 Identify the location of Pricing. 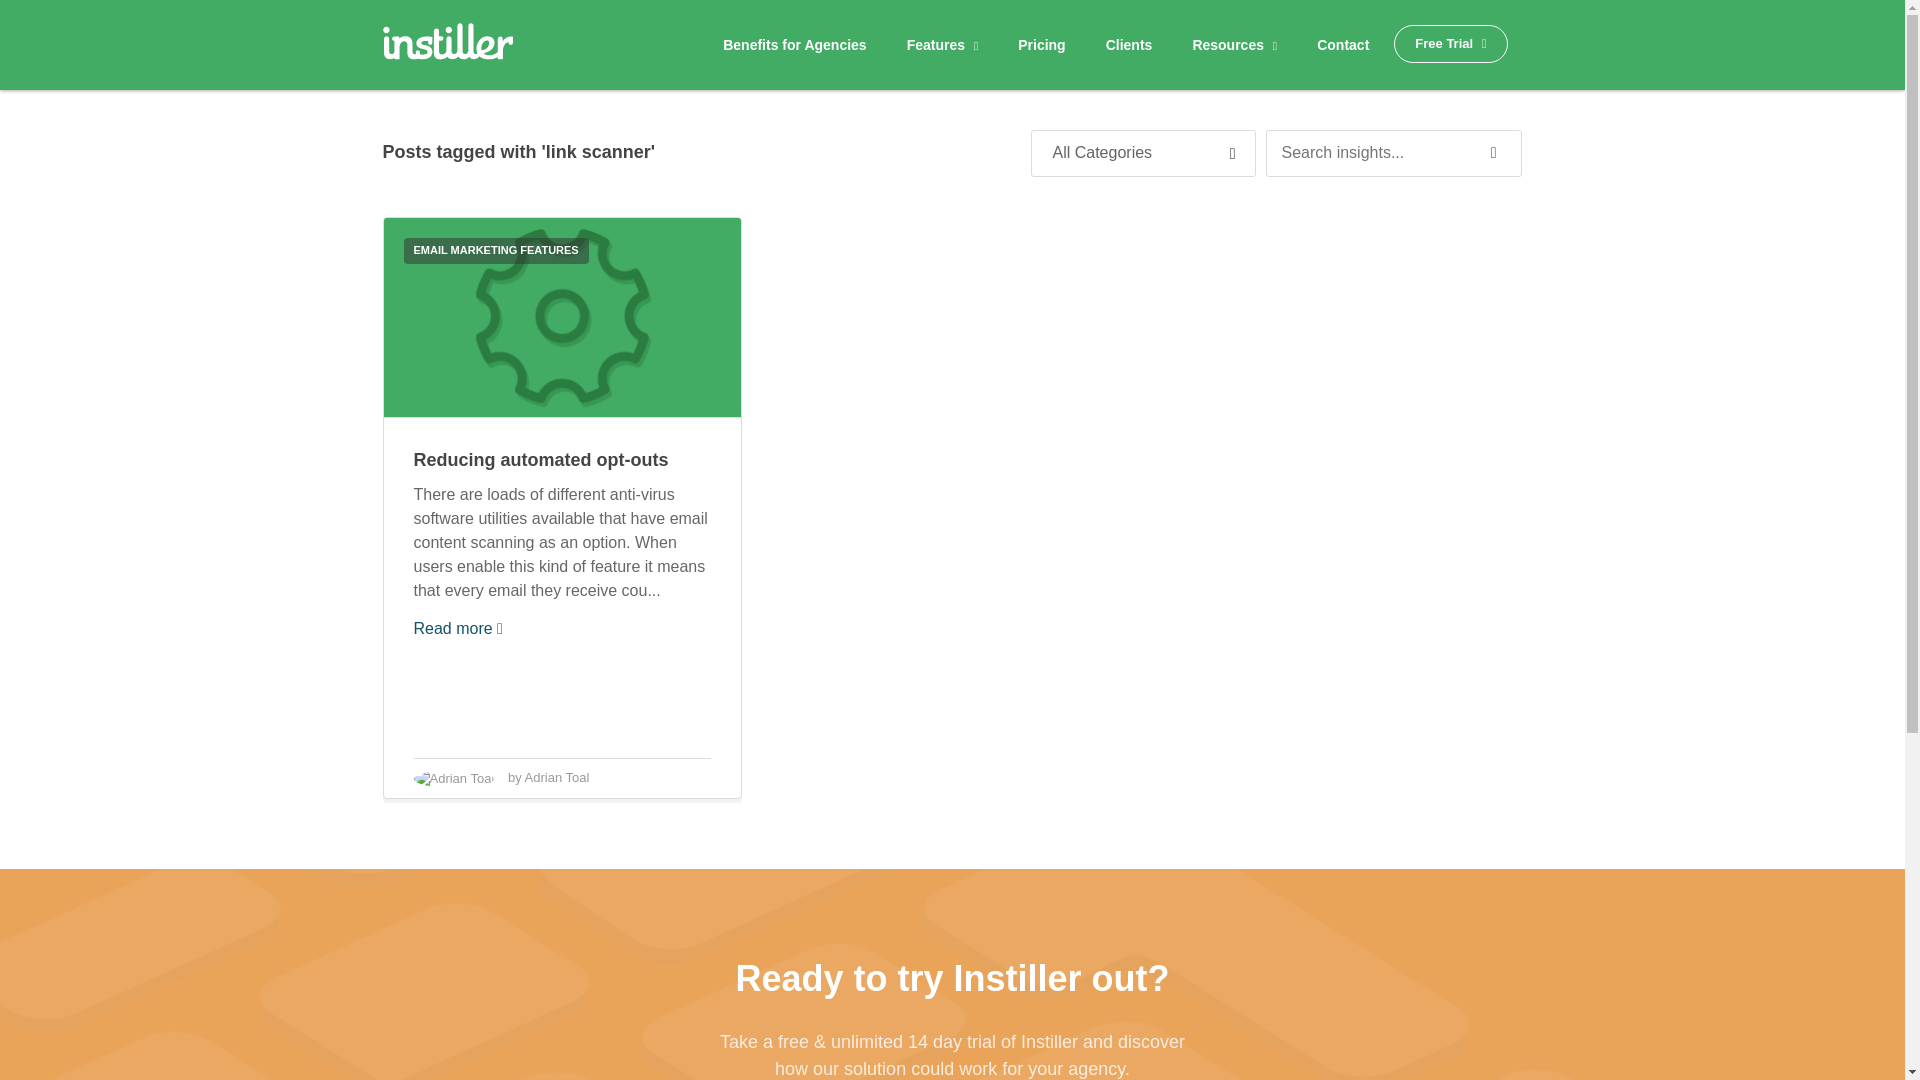
(1040, 45).